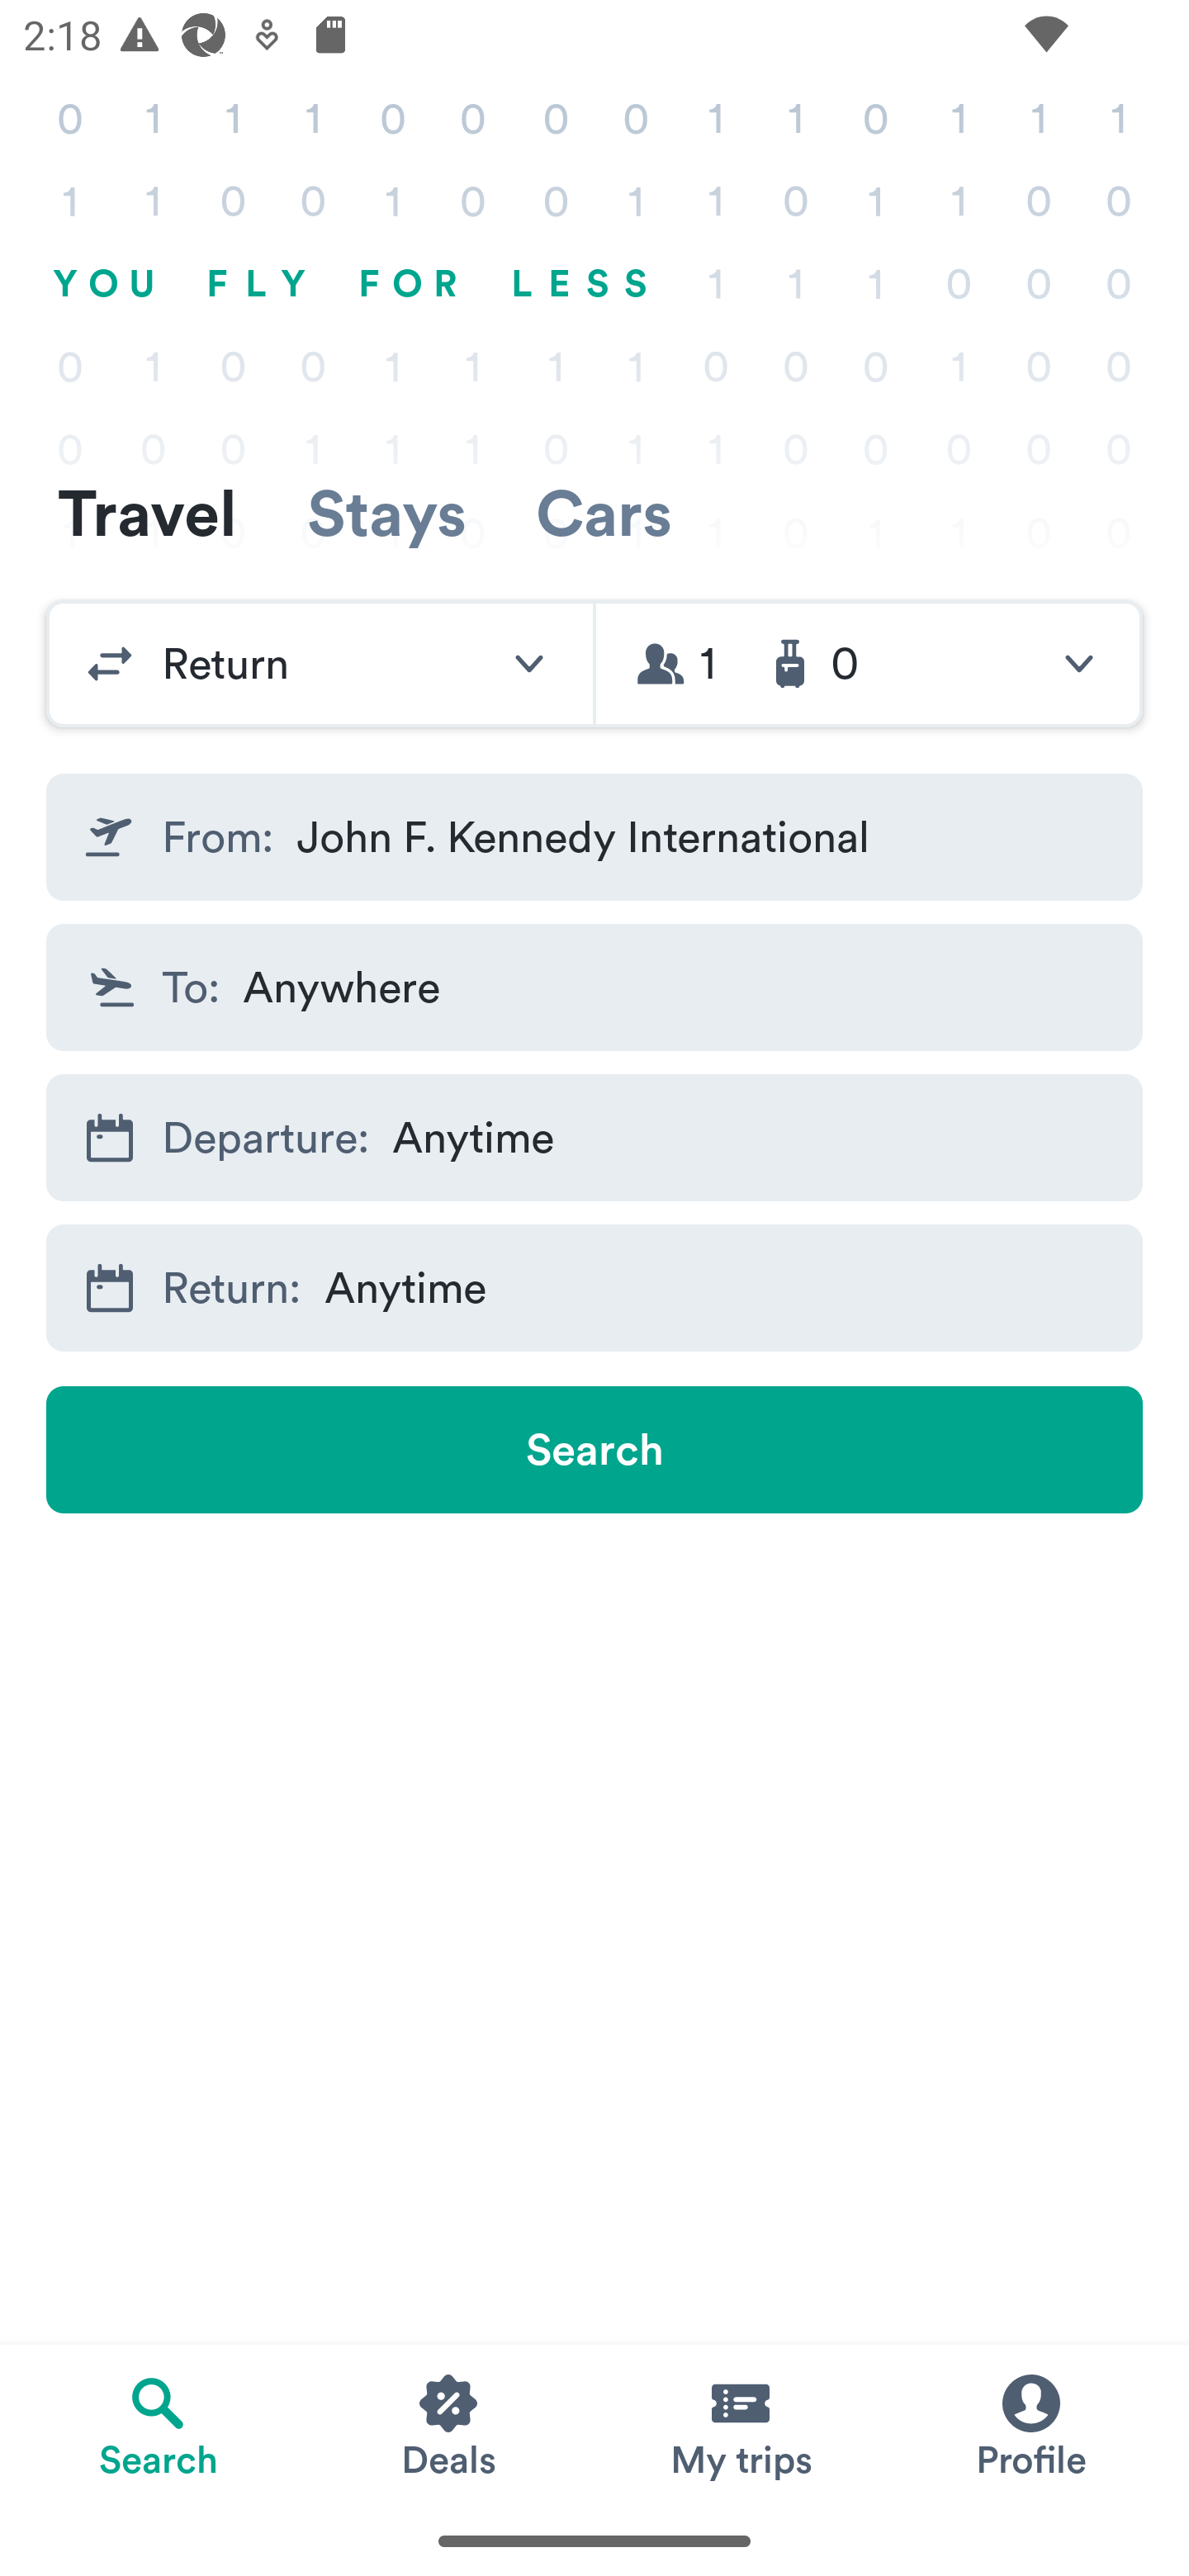 This screenshot has width=1189, height=2576. What do you see at coordinates (320, 664) in the screenshot?
I see `Return` at bounding box center [320, 664].